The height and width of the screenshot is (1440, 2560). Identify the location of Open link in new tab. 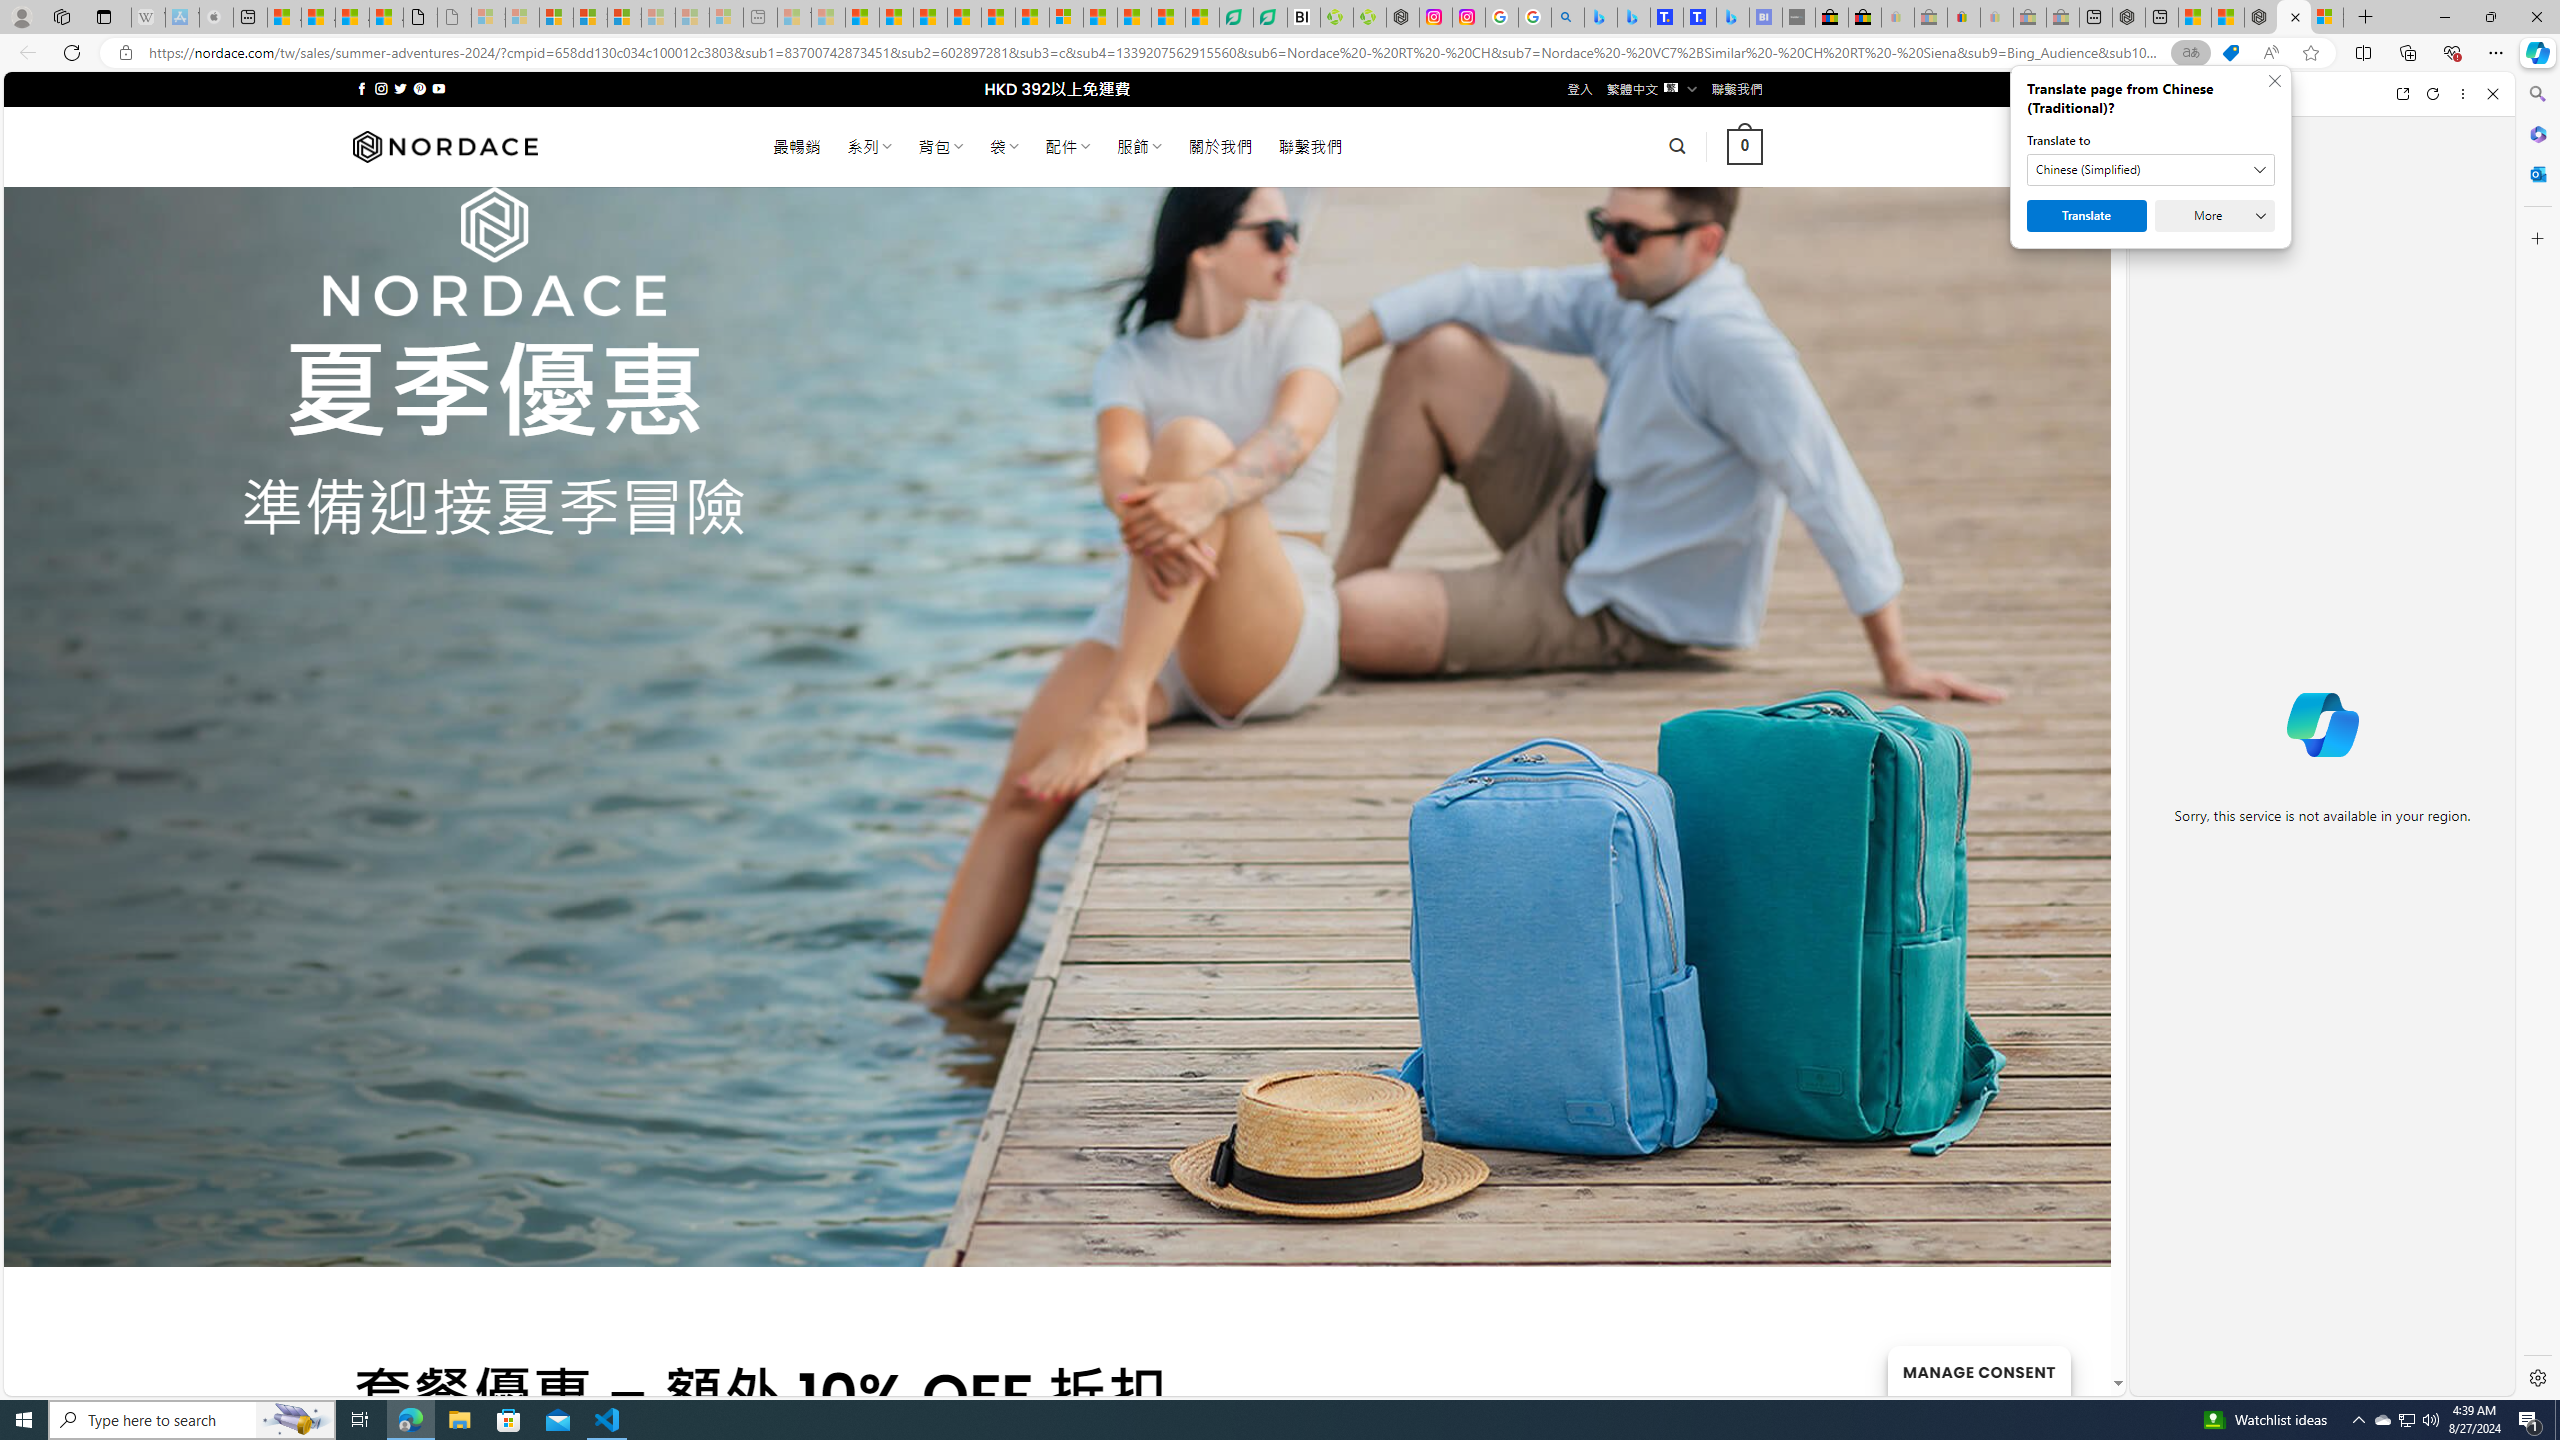
(2402, 94).